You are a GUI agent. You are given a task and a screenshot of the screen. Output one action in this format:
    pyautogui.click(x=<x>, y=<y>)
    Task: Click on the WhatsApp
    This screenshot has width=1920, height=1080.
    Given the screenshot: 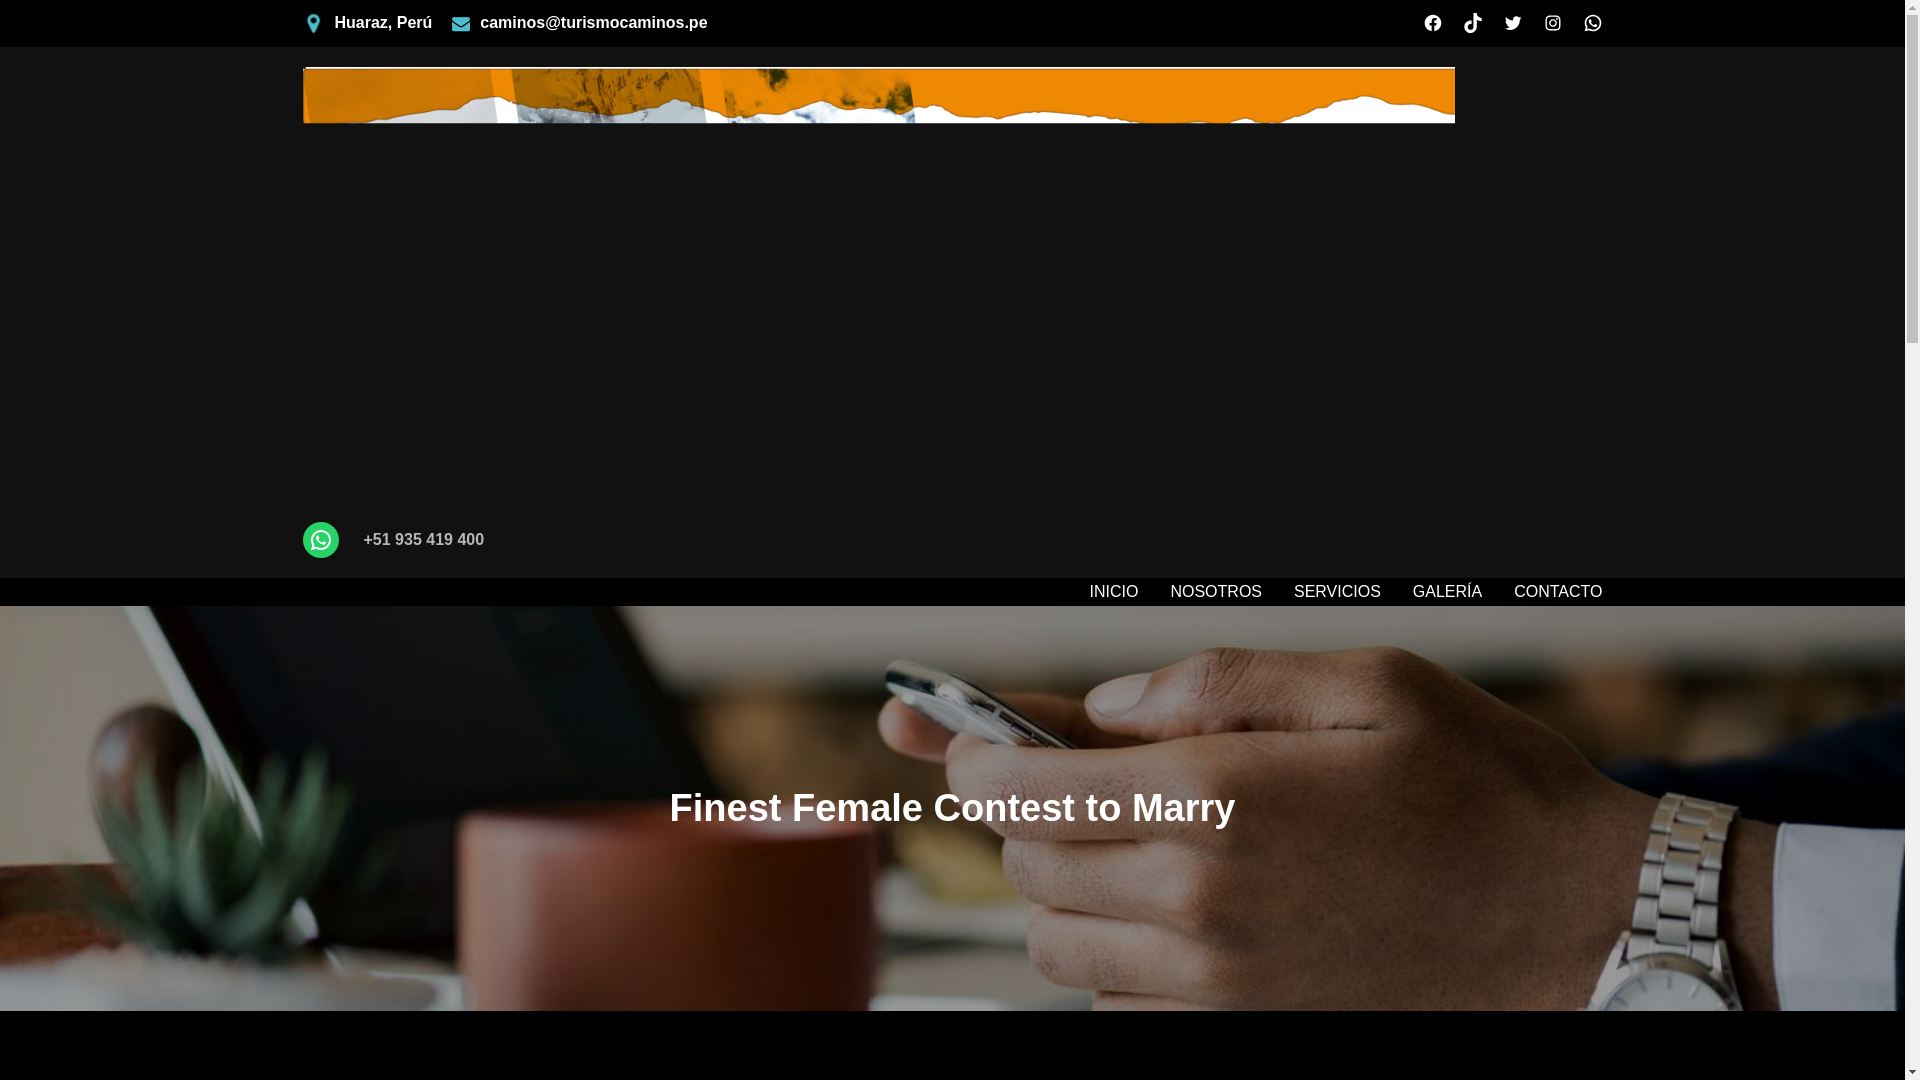 What is the action you would take?
    pyautogui.click(x=1592, y=22)
    